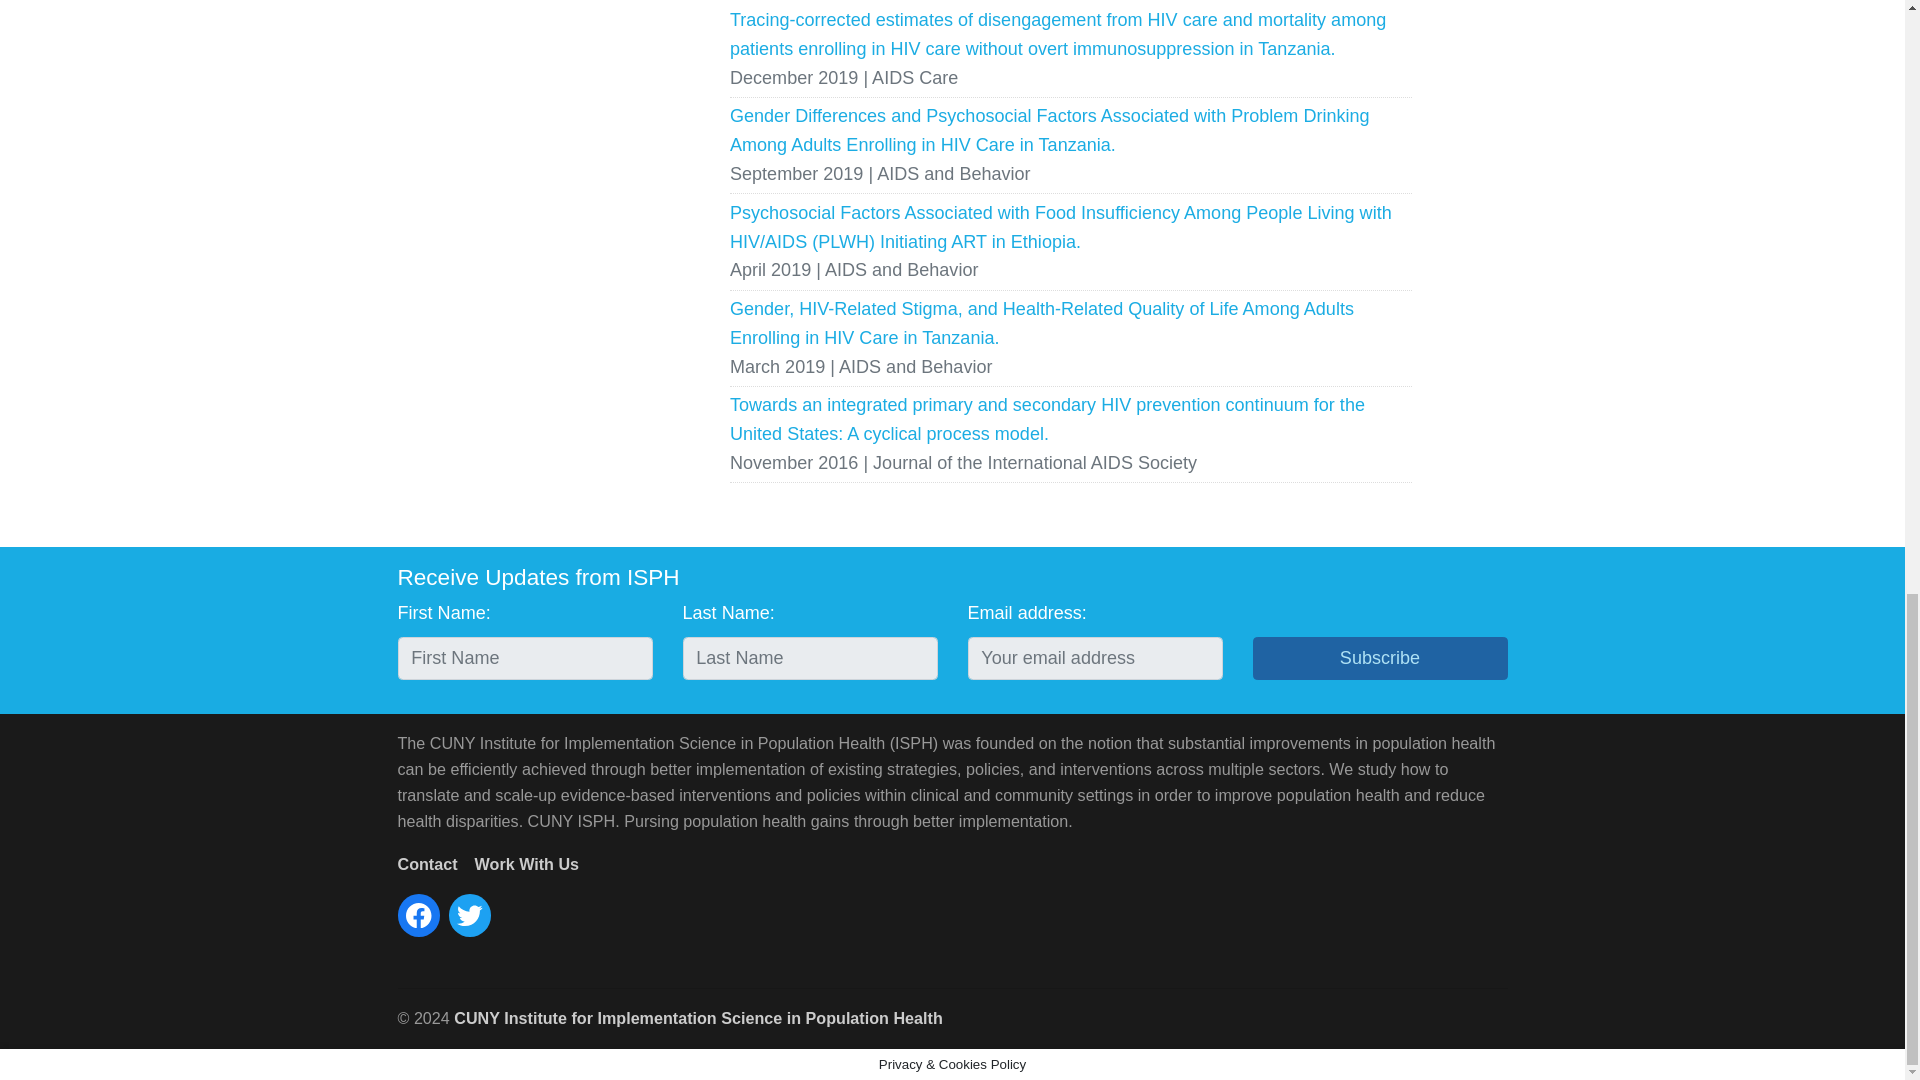 Image resolution: width=1920 pixels, height=1080 pixels. I want to click on Contact, so click(428, 864).